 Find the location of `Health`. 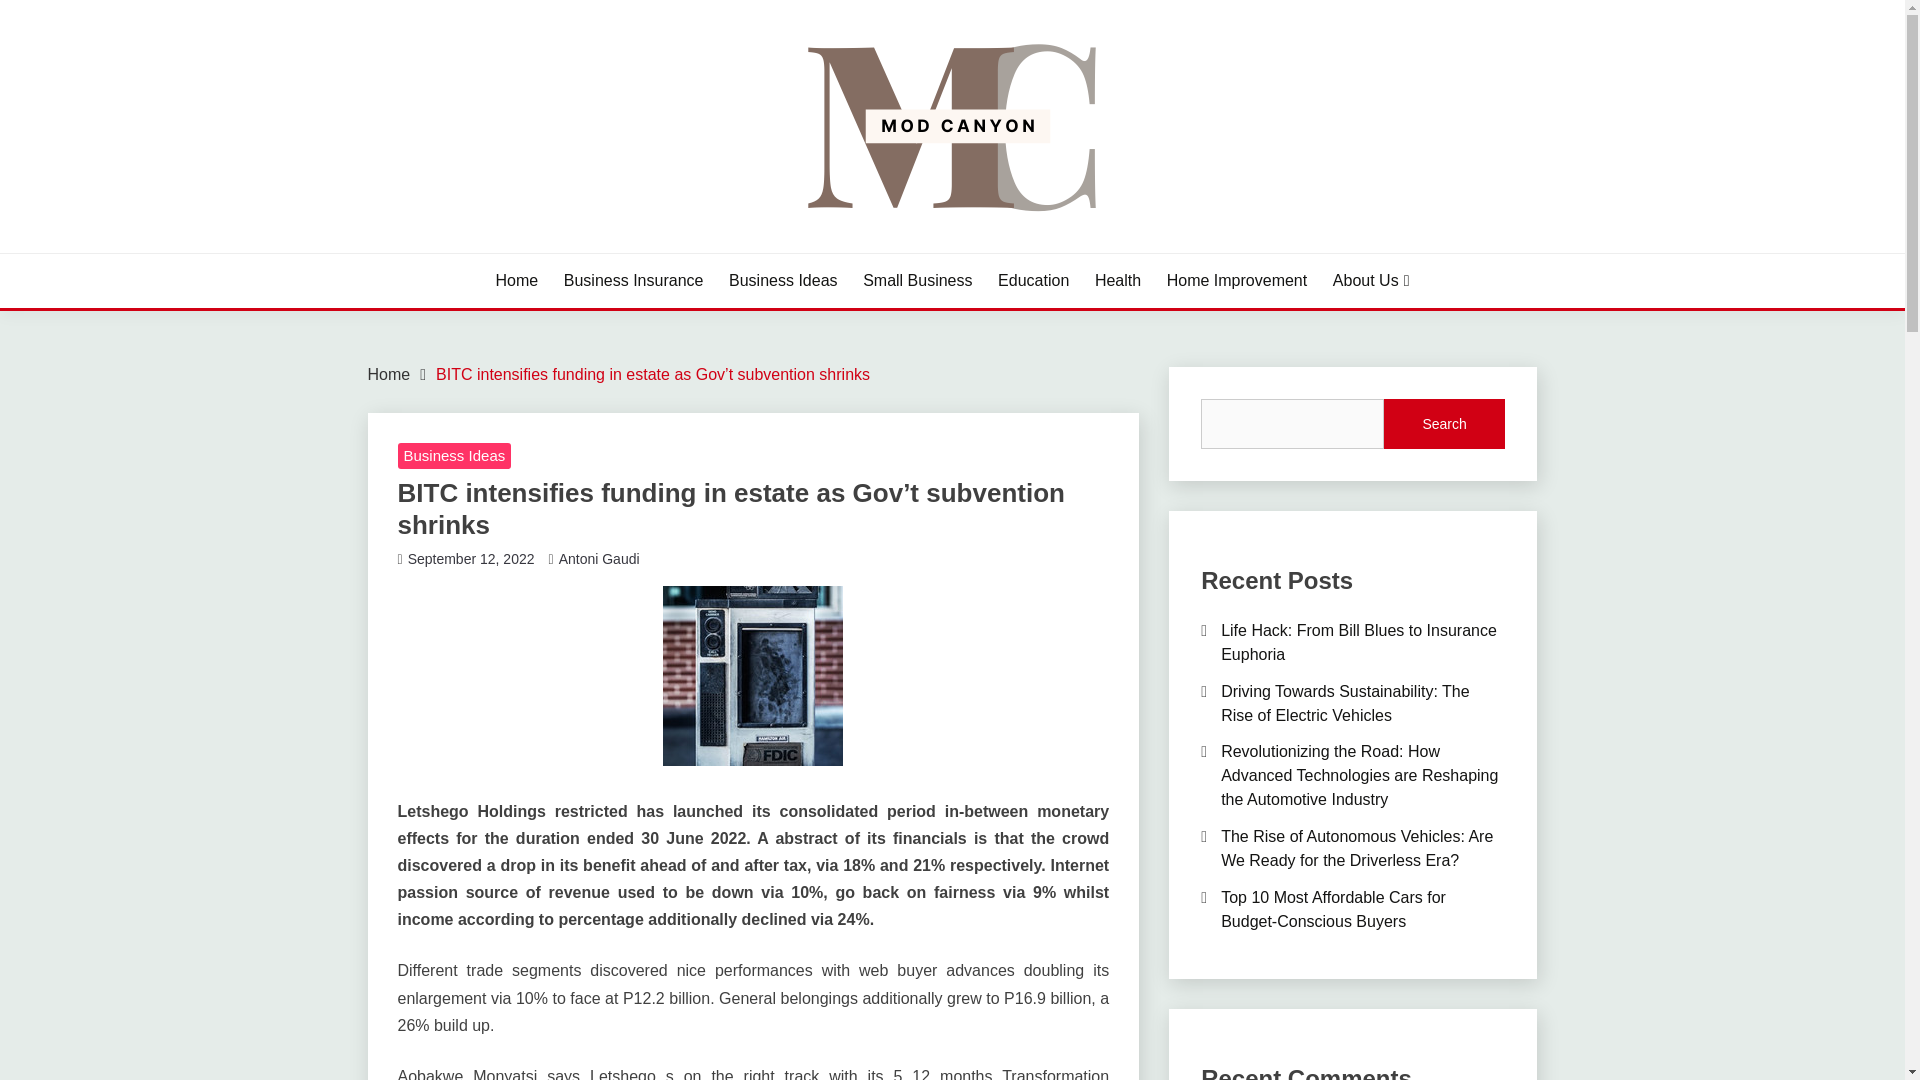

Health is located at coordinates (1117, 280).